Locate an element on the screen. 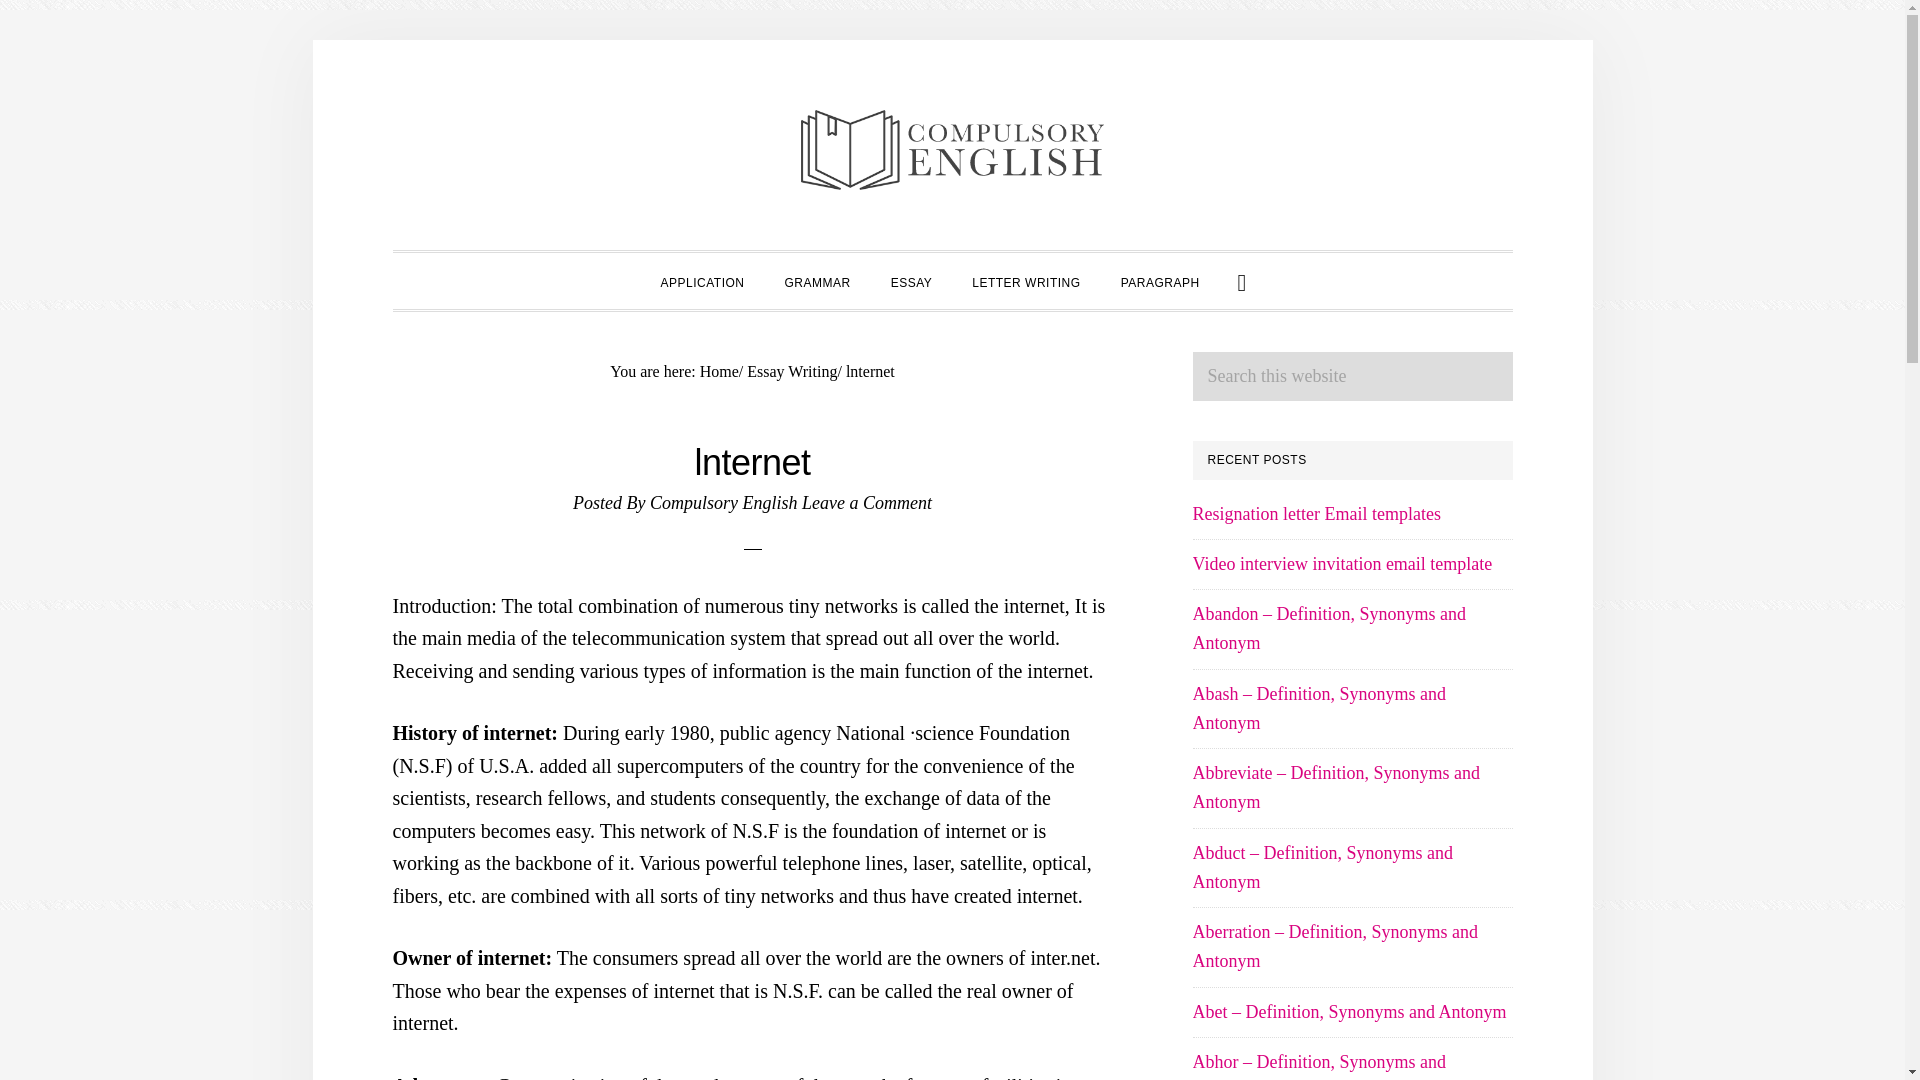  GRAMMAR is located at coordinates (816, 280).